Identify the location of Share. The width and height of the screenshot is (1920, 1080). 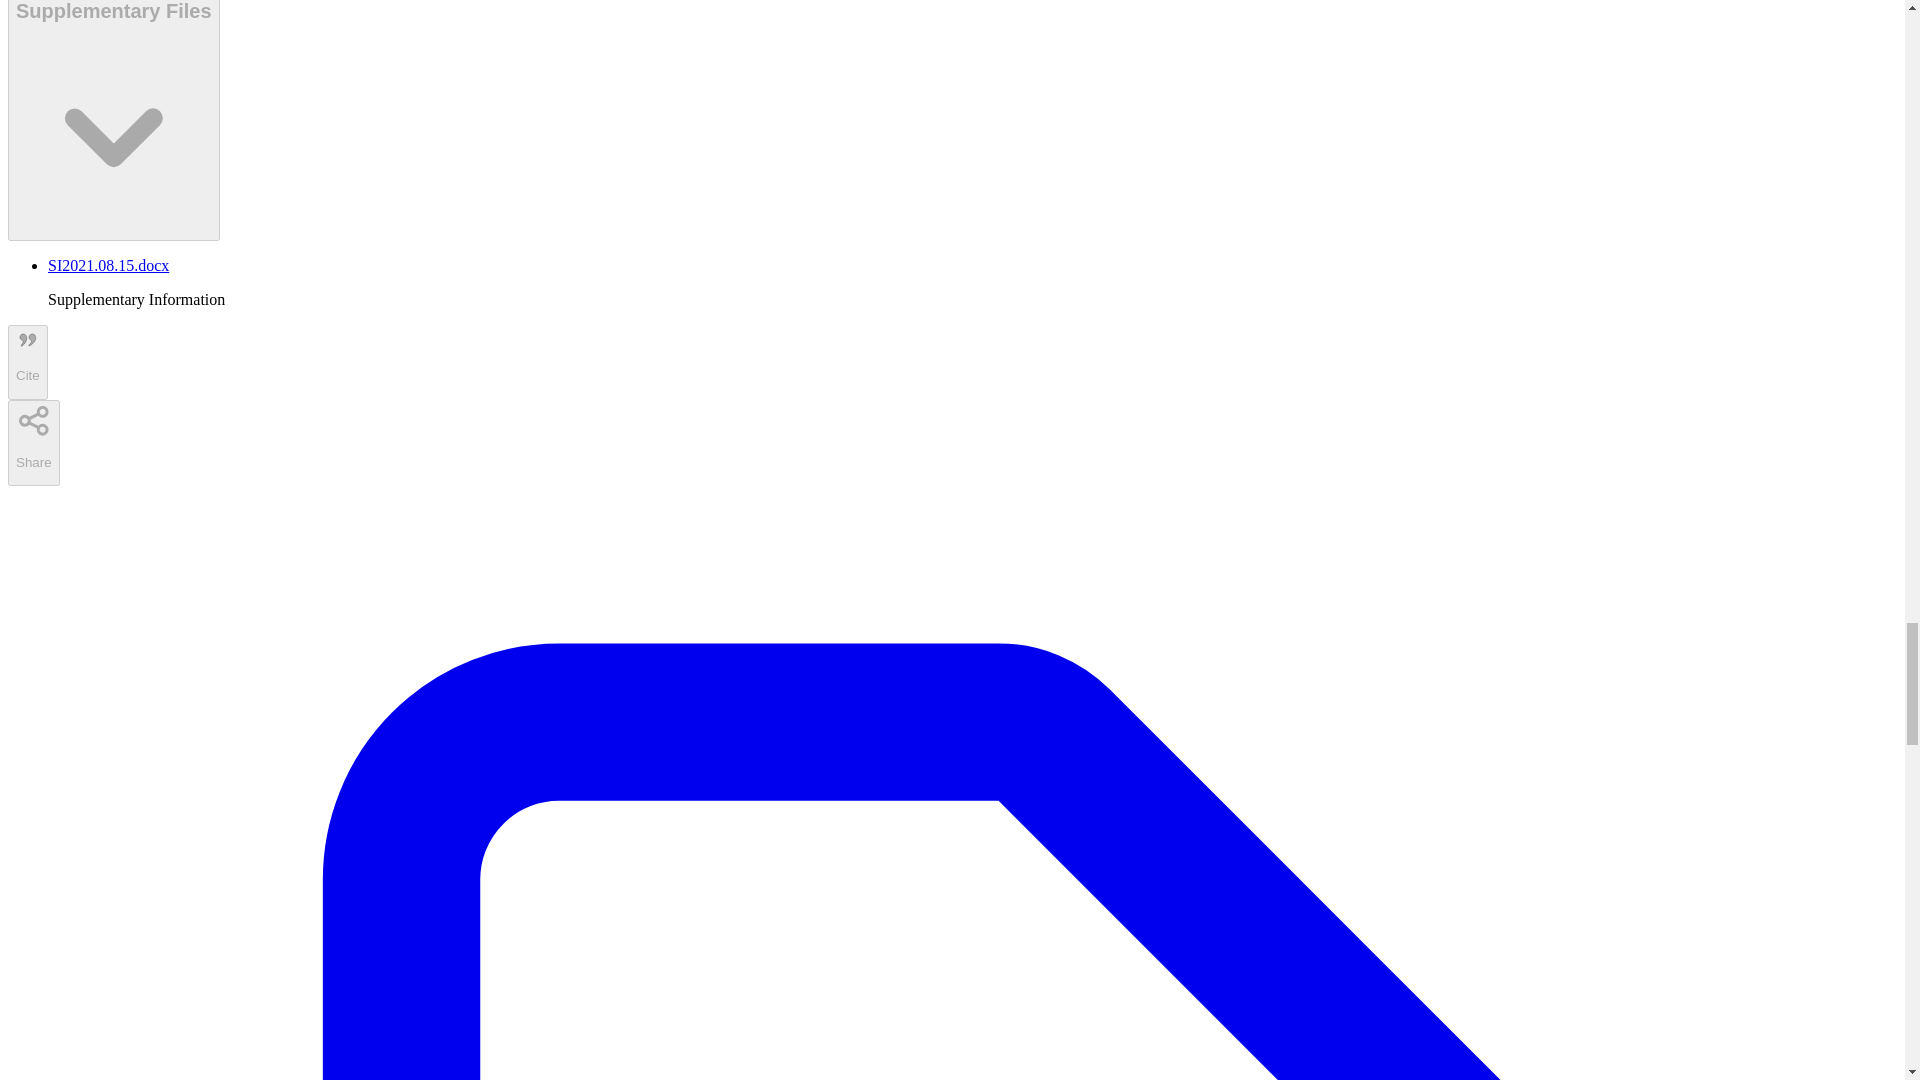
(33, 442).